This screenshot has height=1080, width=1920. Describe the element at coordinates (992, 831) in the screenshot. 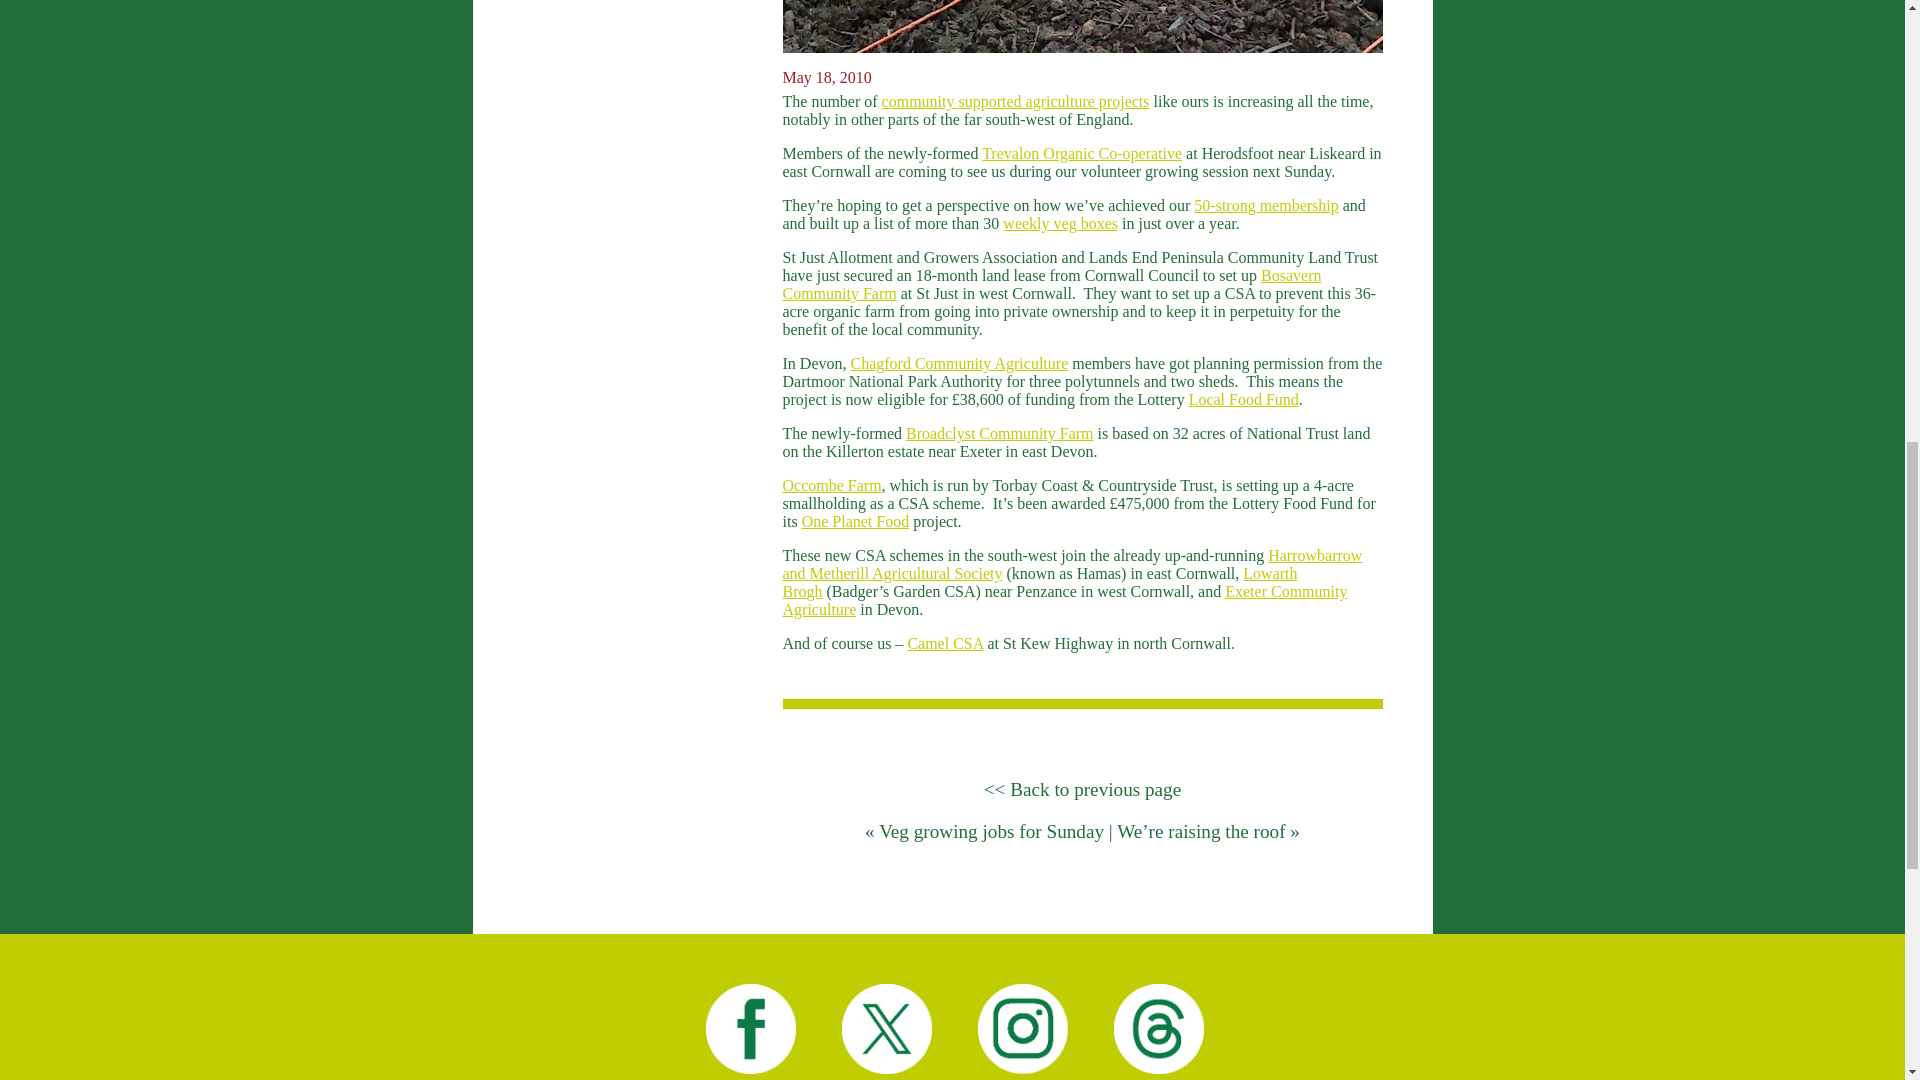

I see `Veg growing jobs for Sunday` at that location.